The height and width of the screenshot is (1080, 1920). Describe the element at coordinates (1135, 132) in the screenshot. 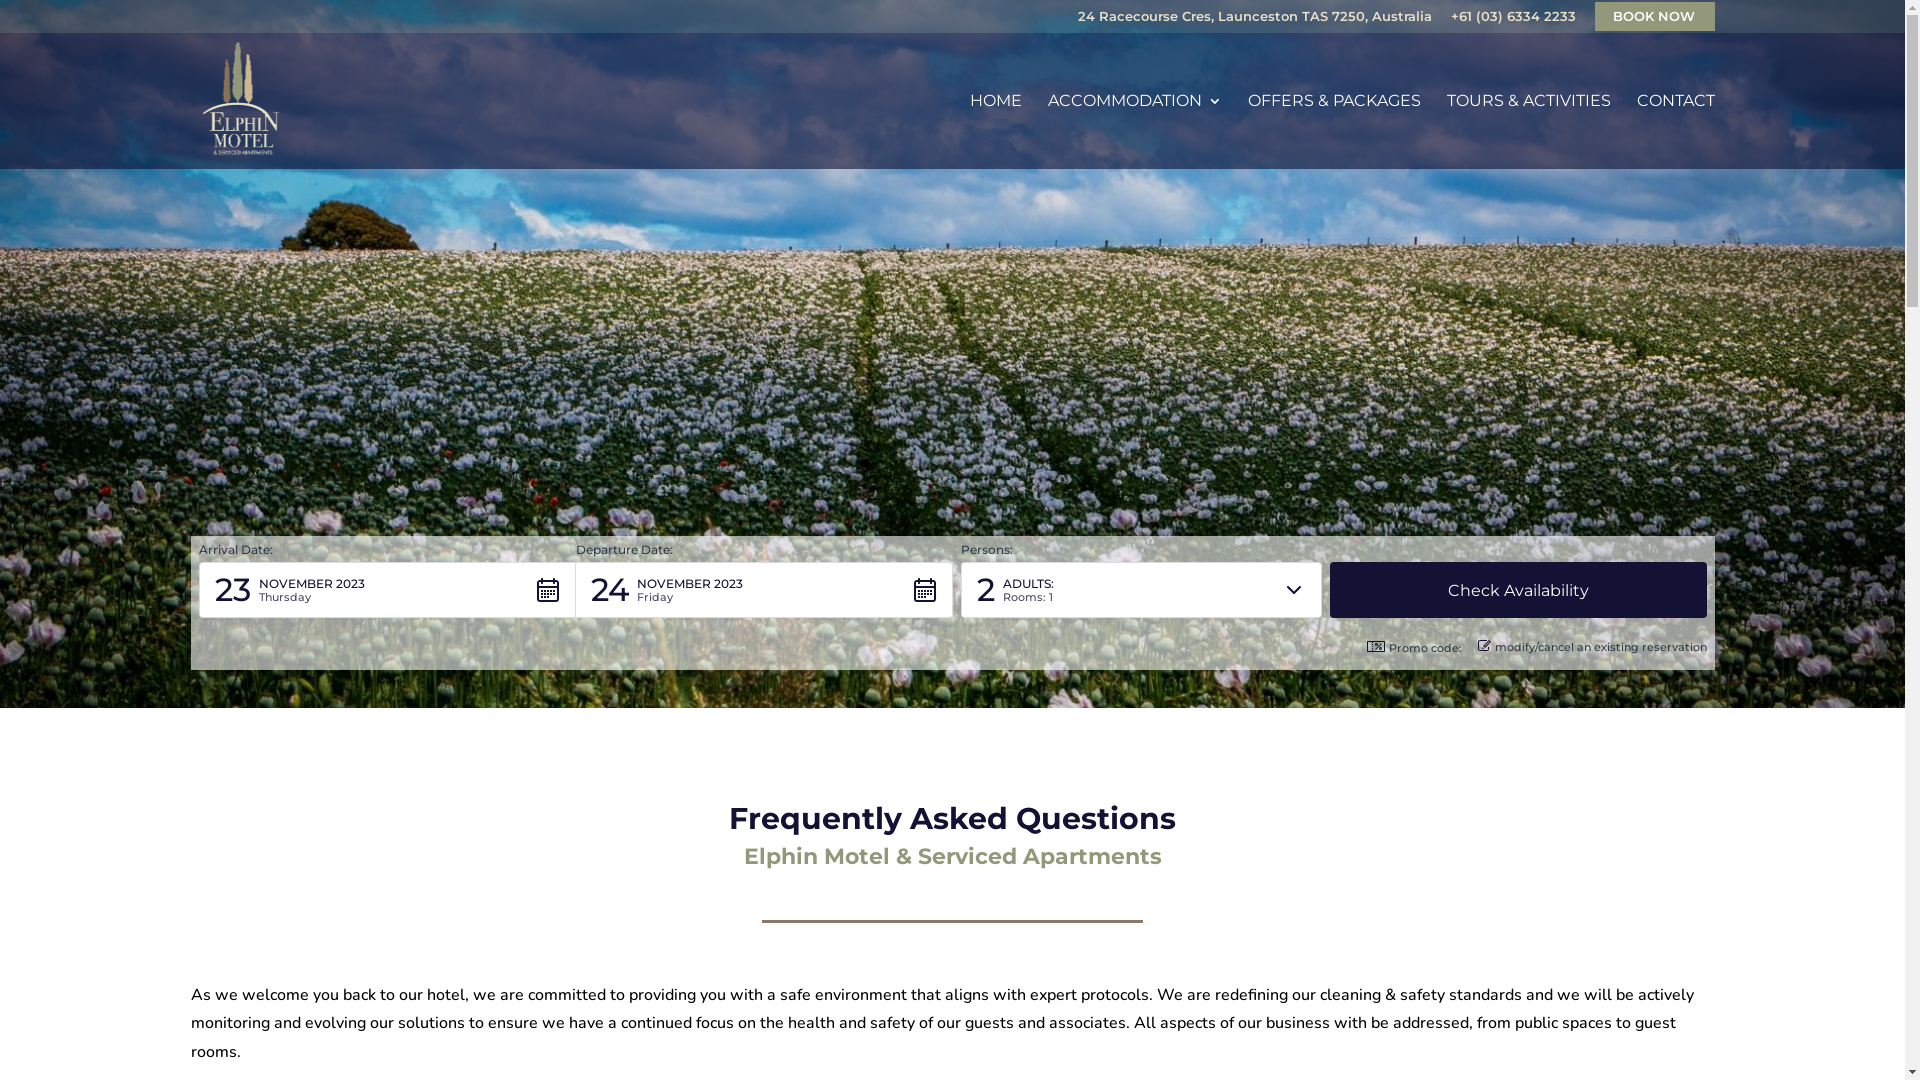

I see `ACCOMMODATION` at that location.